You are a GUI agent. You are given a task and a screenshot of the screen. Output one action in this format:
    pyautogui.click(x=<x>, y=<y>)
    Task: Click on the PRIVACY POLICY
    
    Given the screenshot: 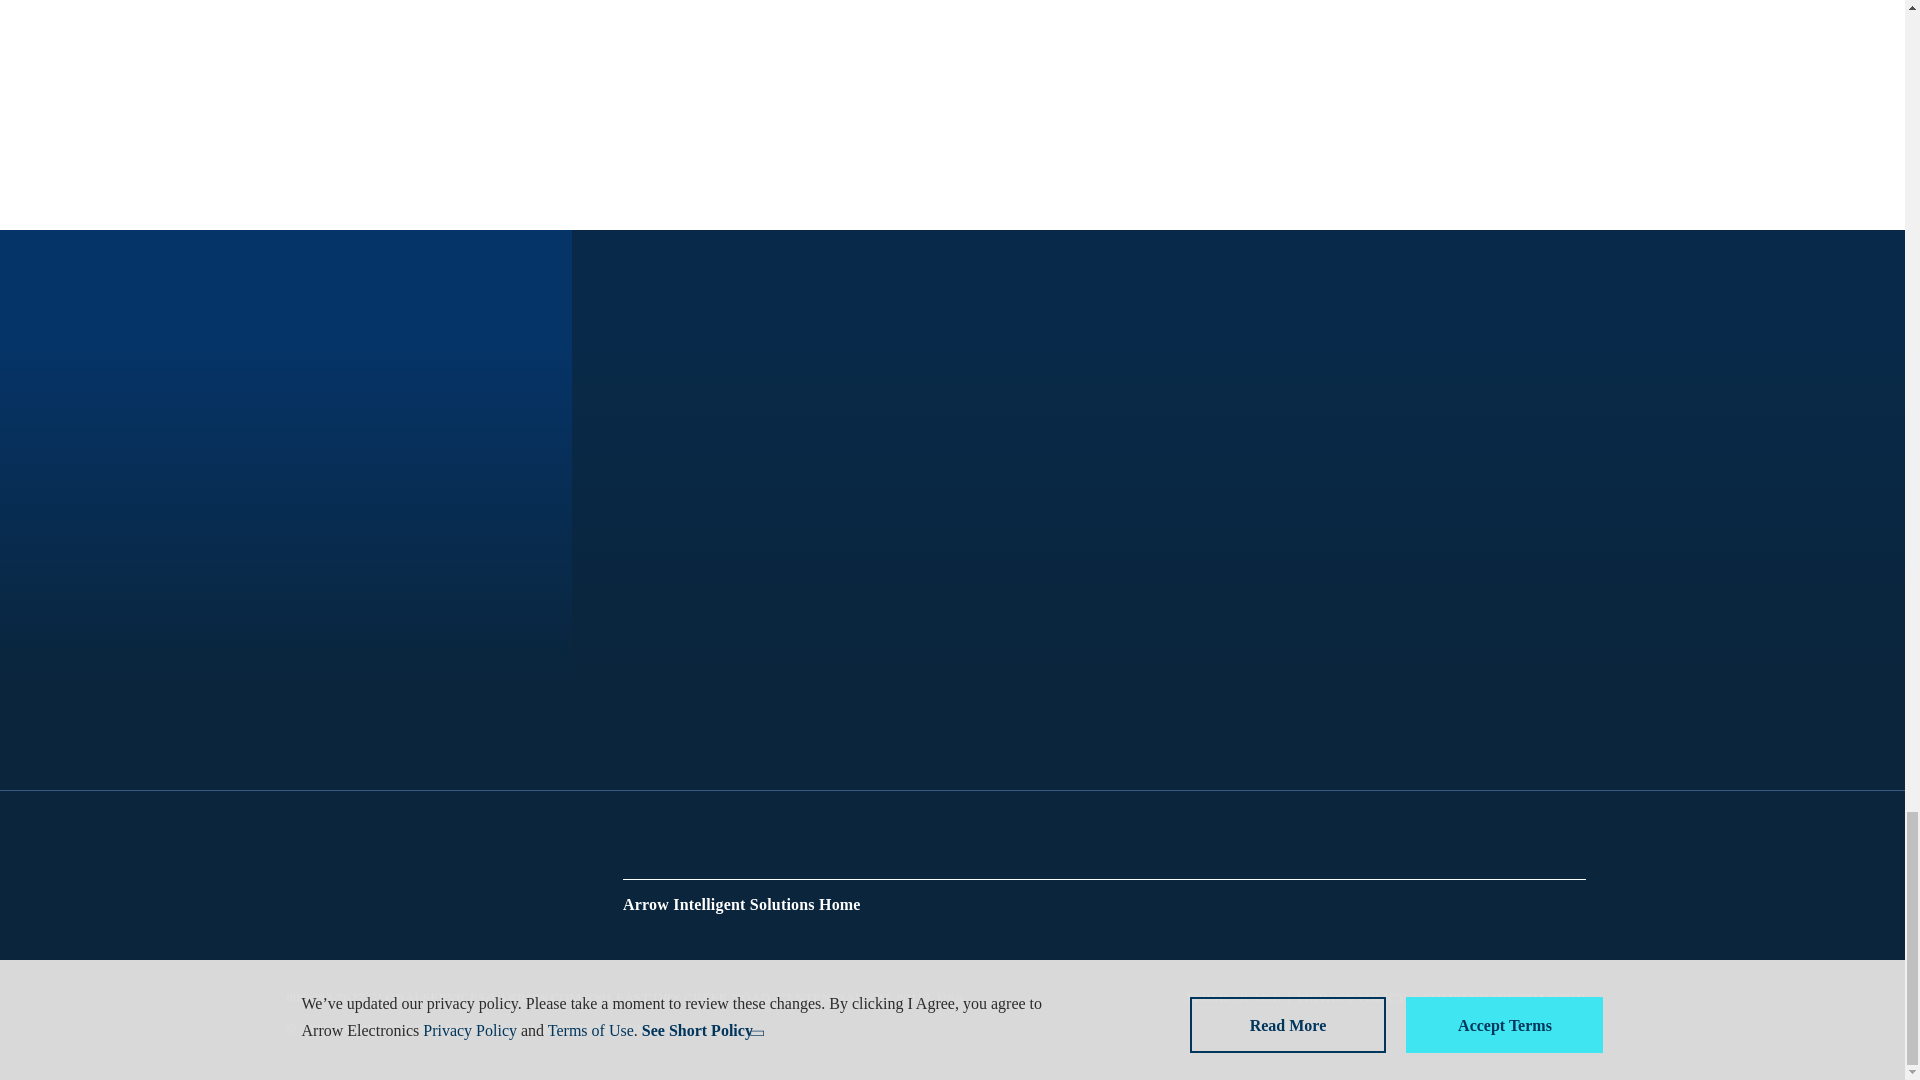 What is the action you would take?
    pyautogui.click(x=1352, y=998)
    